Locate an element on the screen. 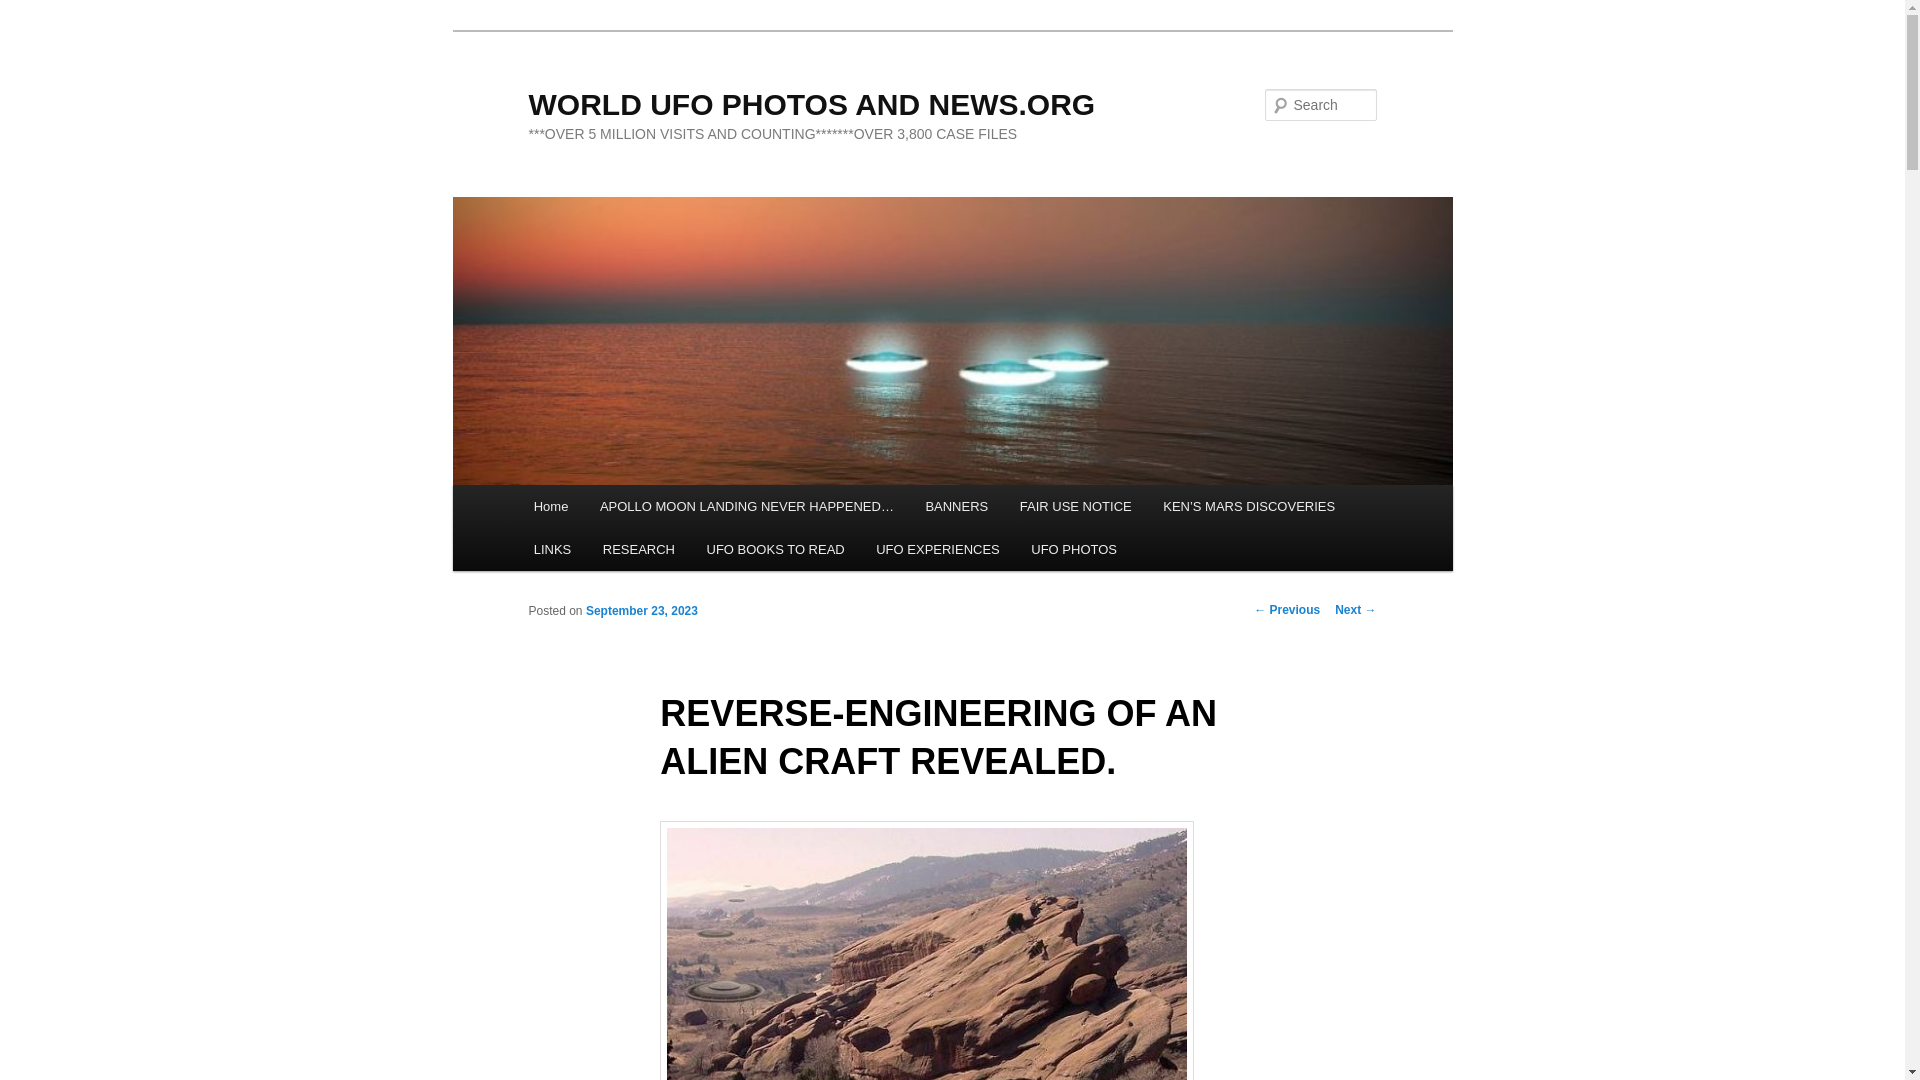 The image size is (1920, 1080). UFO EXPERIENCES is located at coordinates (938, 550).